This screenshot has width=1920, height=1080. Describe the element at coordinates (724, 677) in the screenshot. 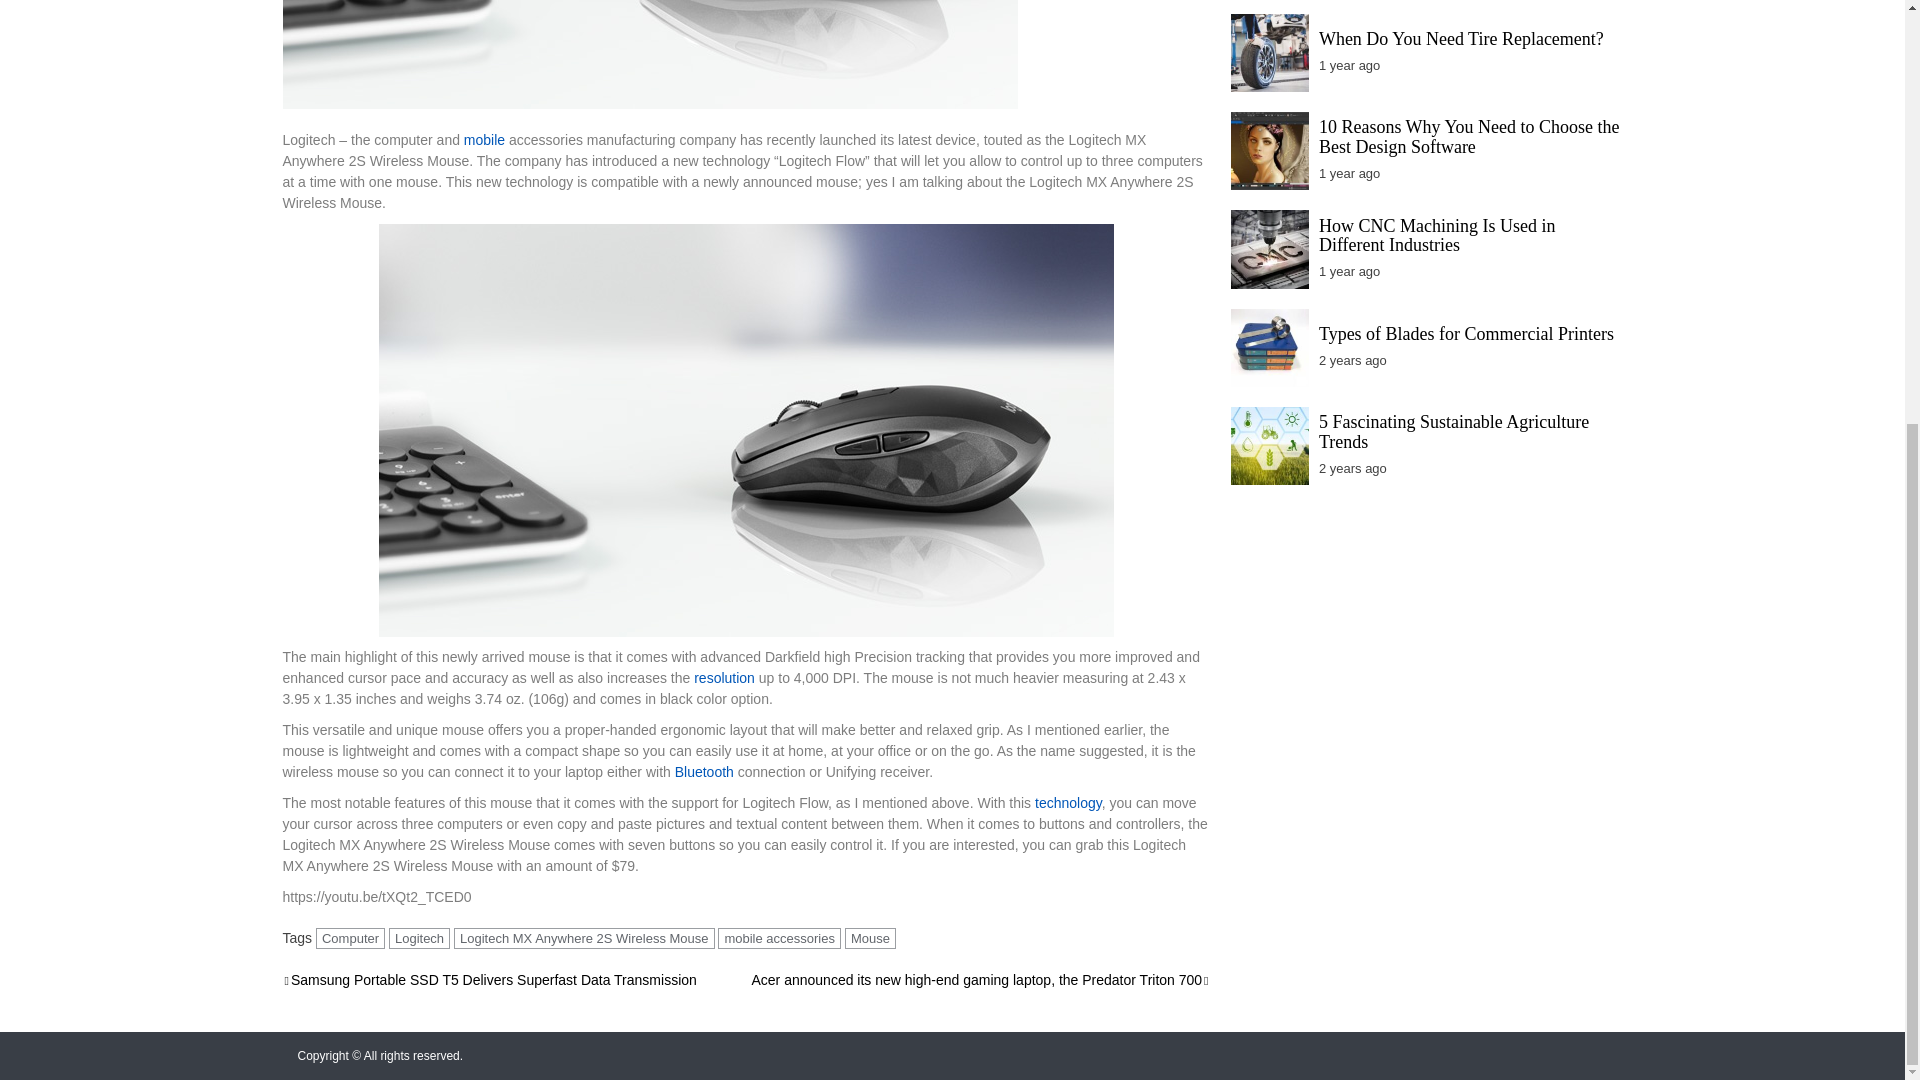

I see `resolution` at that location.